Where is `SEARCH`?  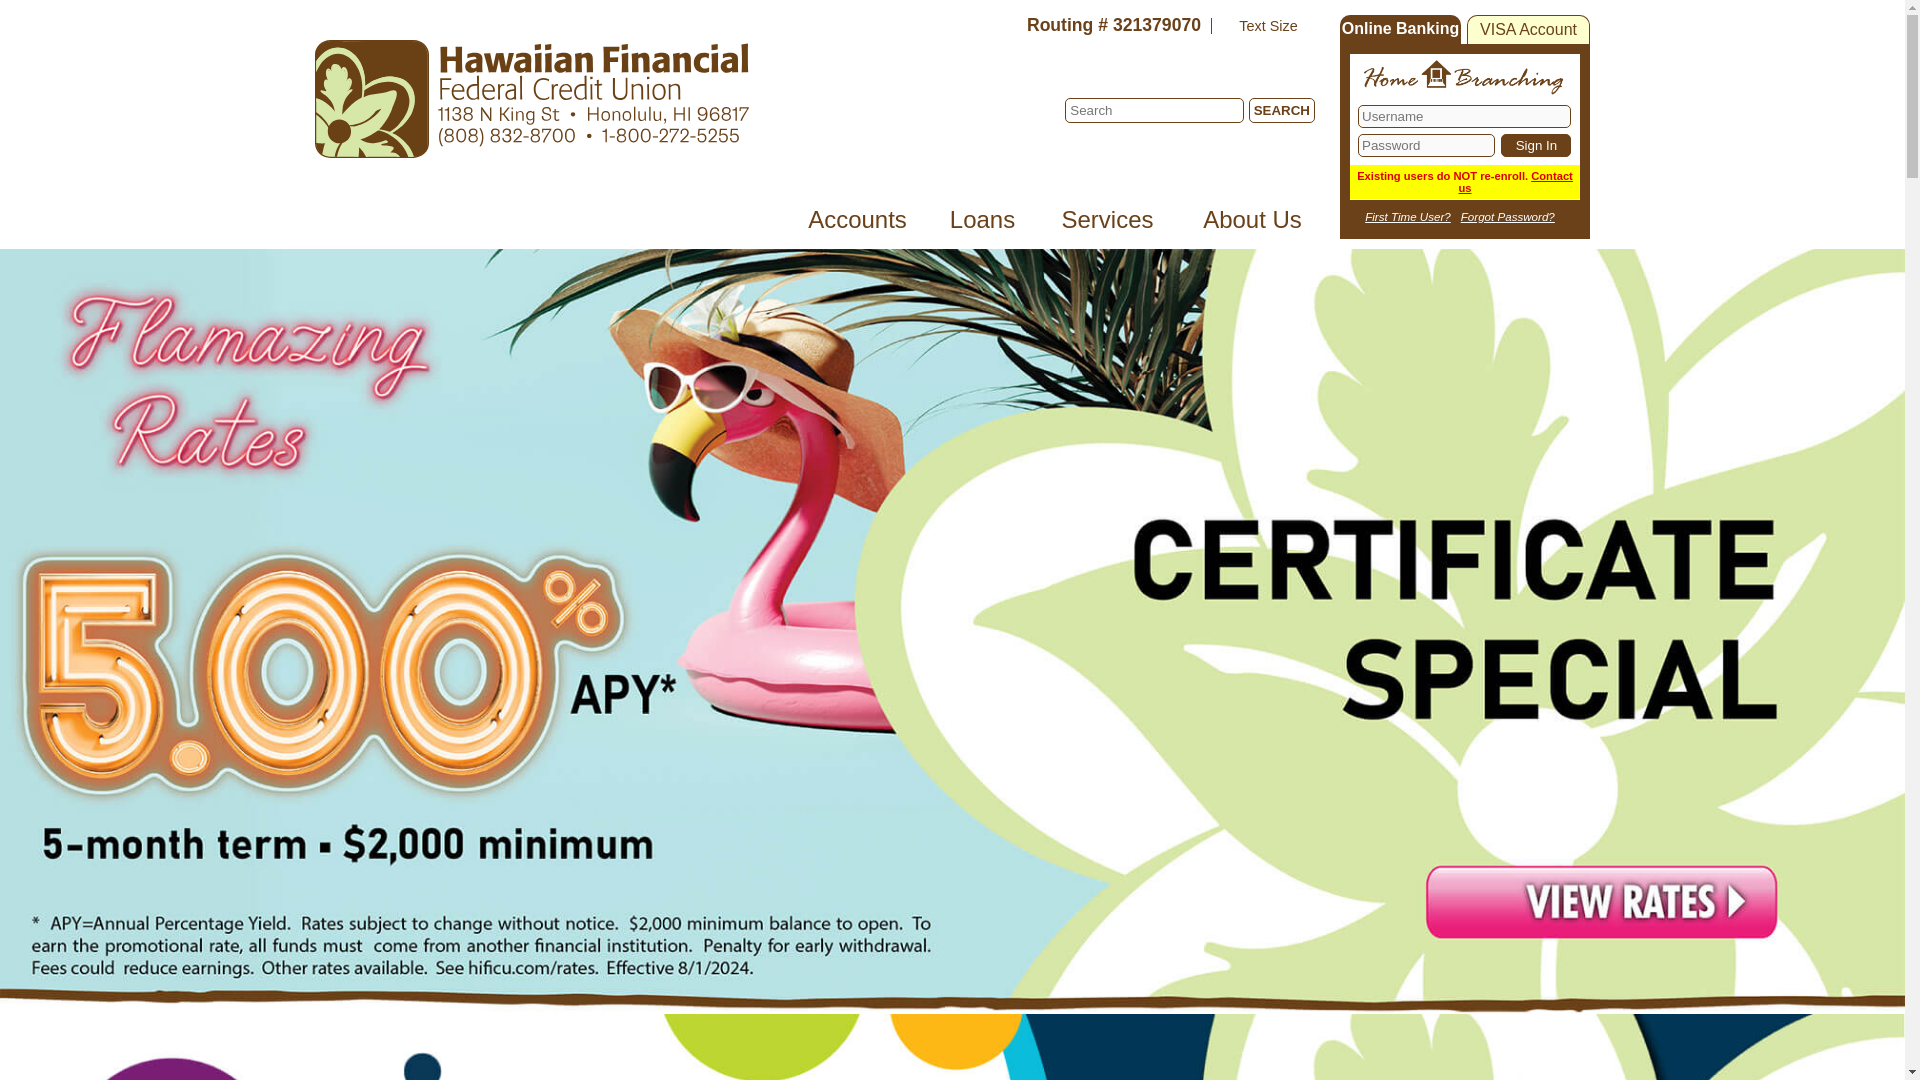 SEARCH is located at coordinates (1282, 110).